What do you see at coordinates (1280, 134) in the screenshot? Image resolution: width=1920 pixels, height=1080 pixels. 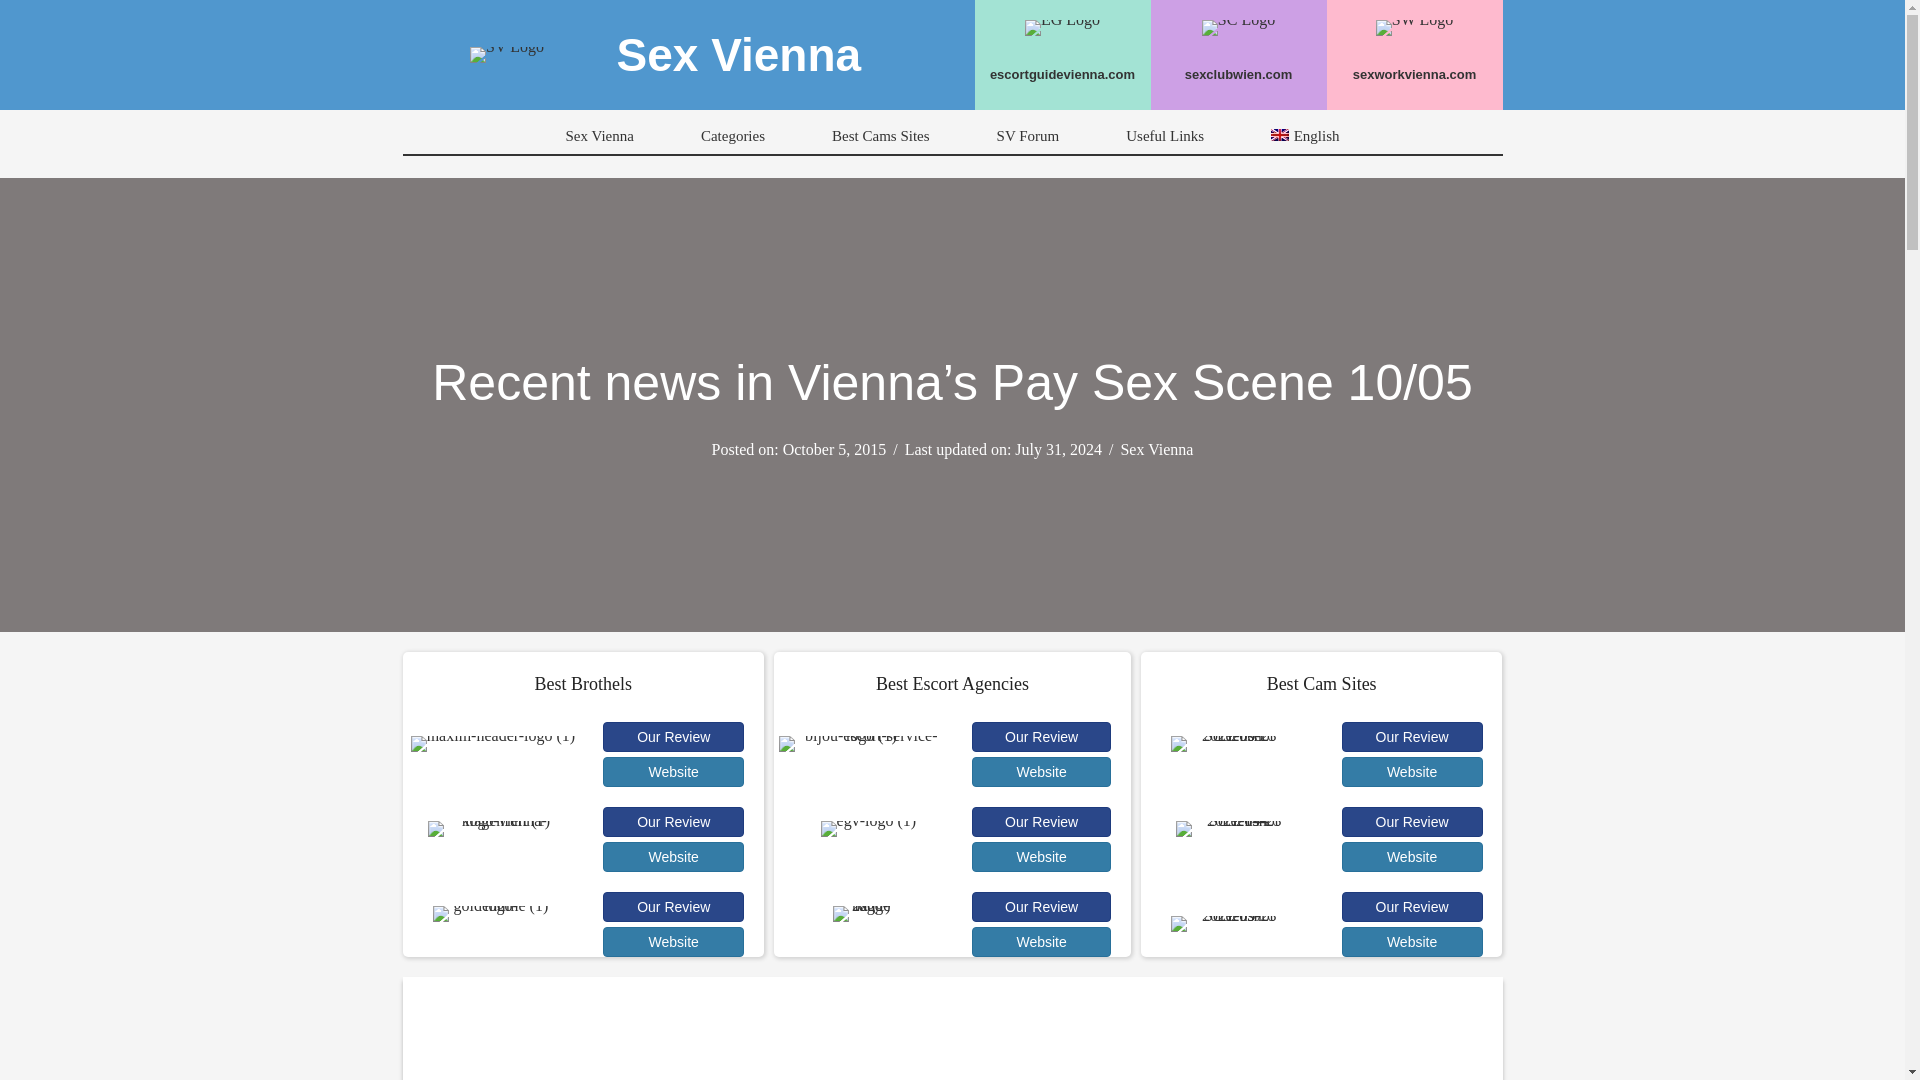 I see `English` at bounding box center [1280, 134].